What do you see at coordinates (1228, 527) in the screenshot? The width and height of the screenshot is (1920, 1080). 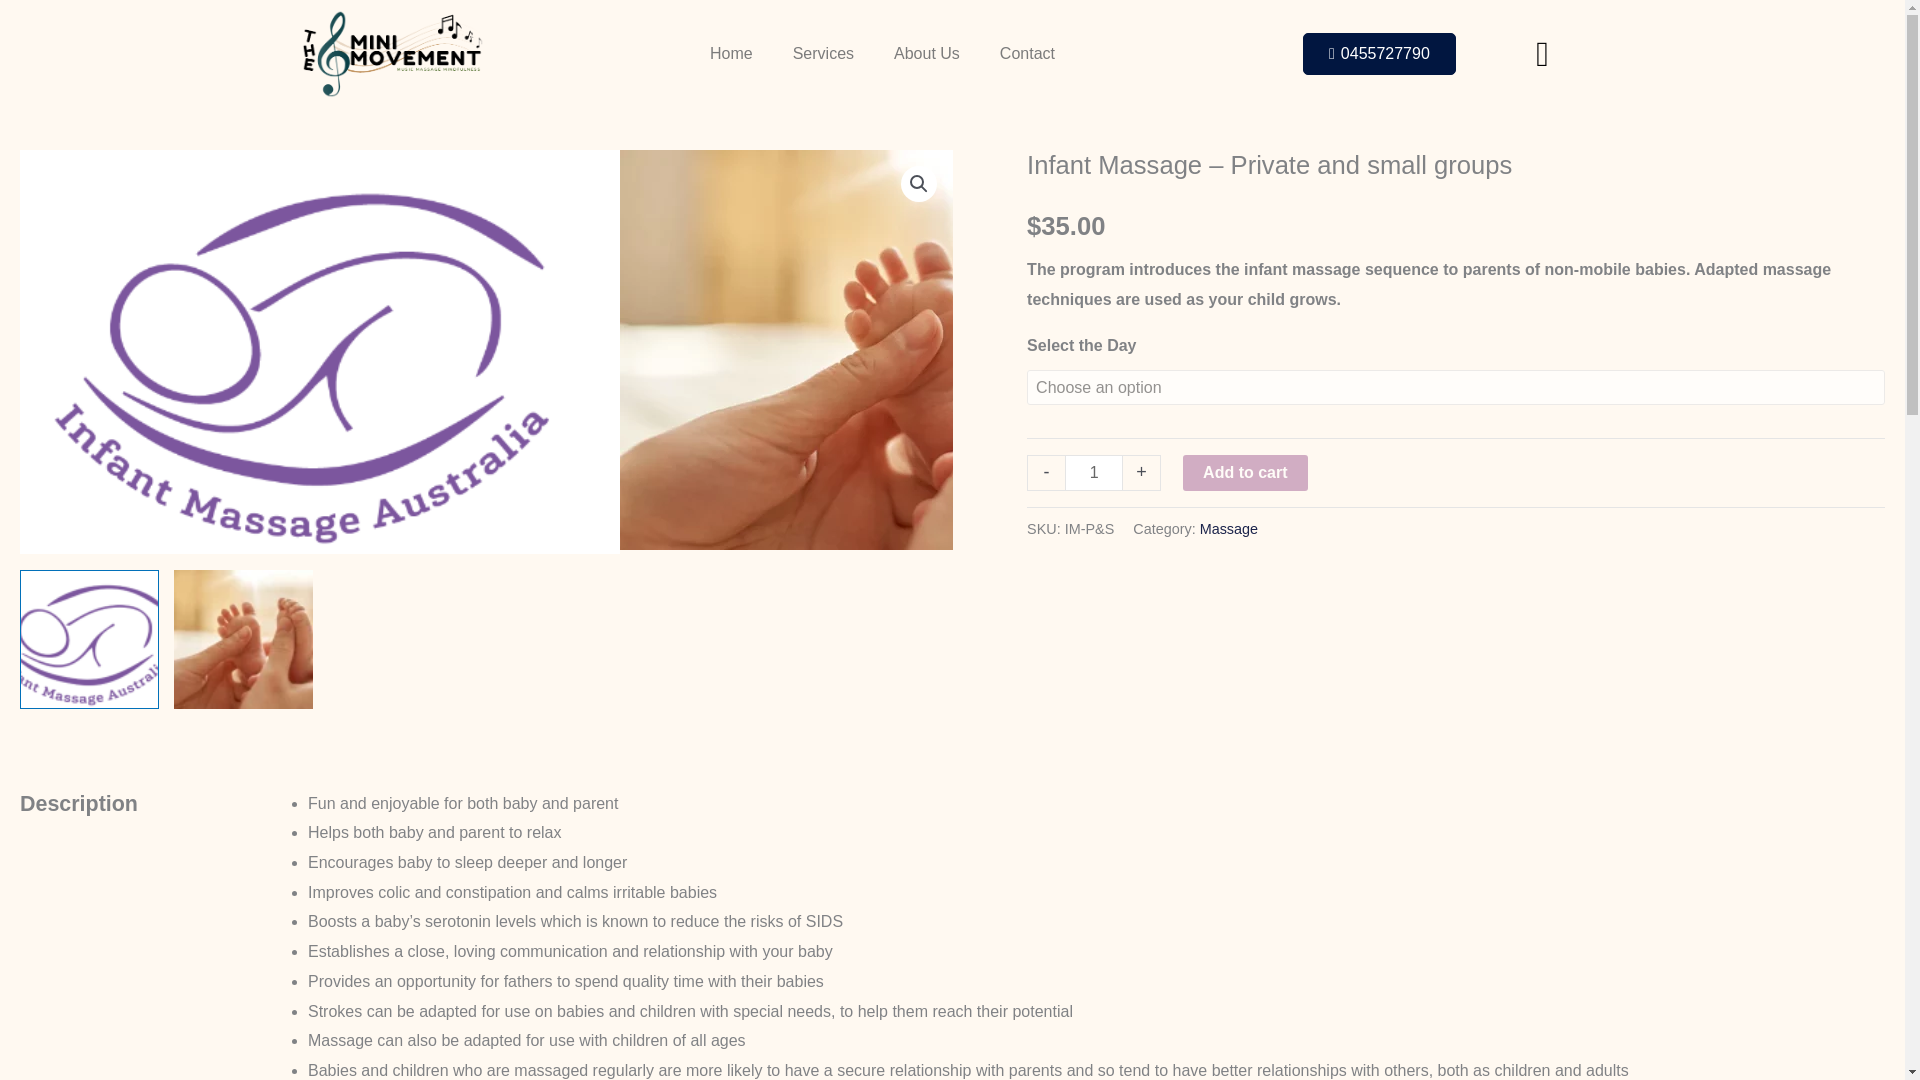 I see `Massage` at bounding box center [1228, 527].